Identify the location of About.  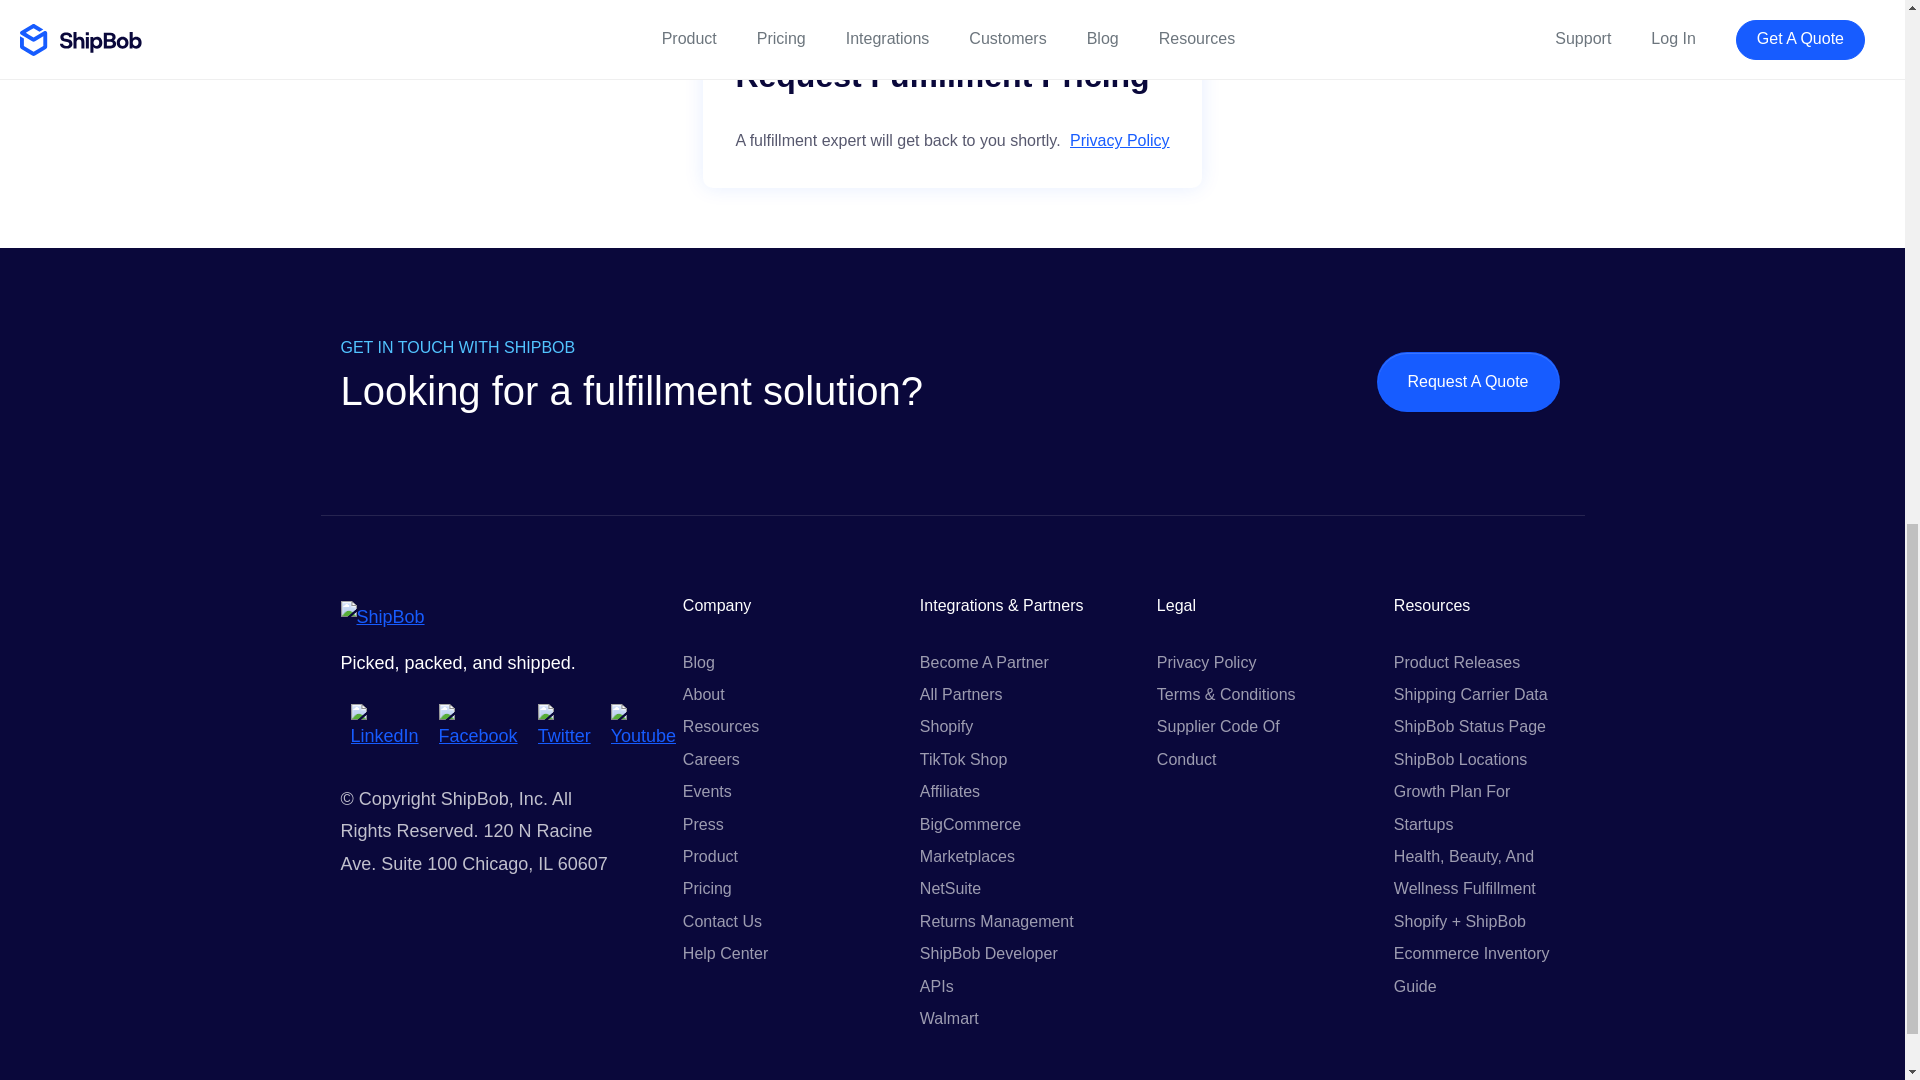
(704, 694).